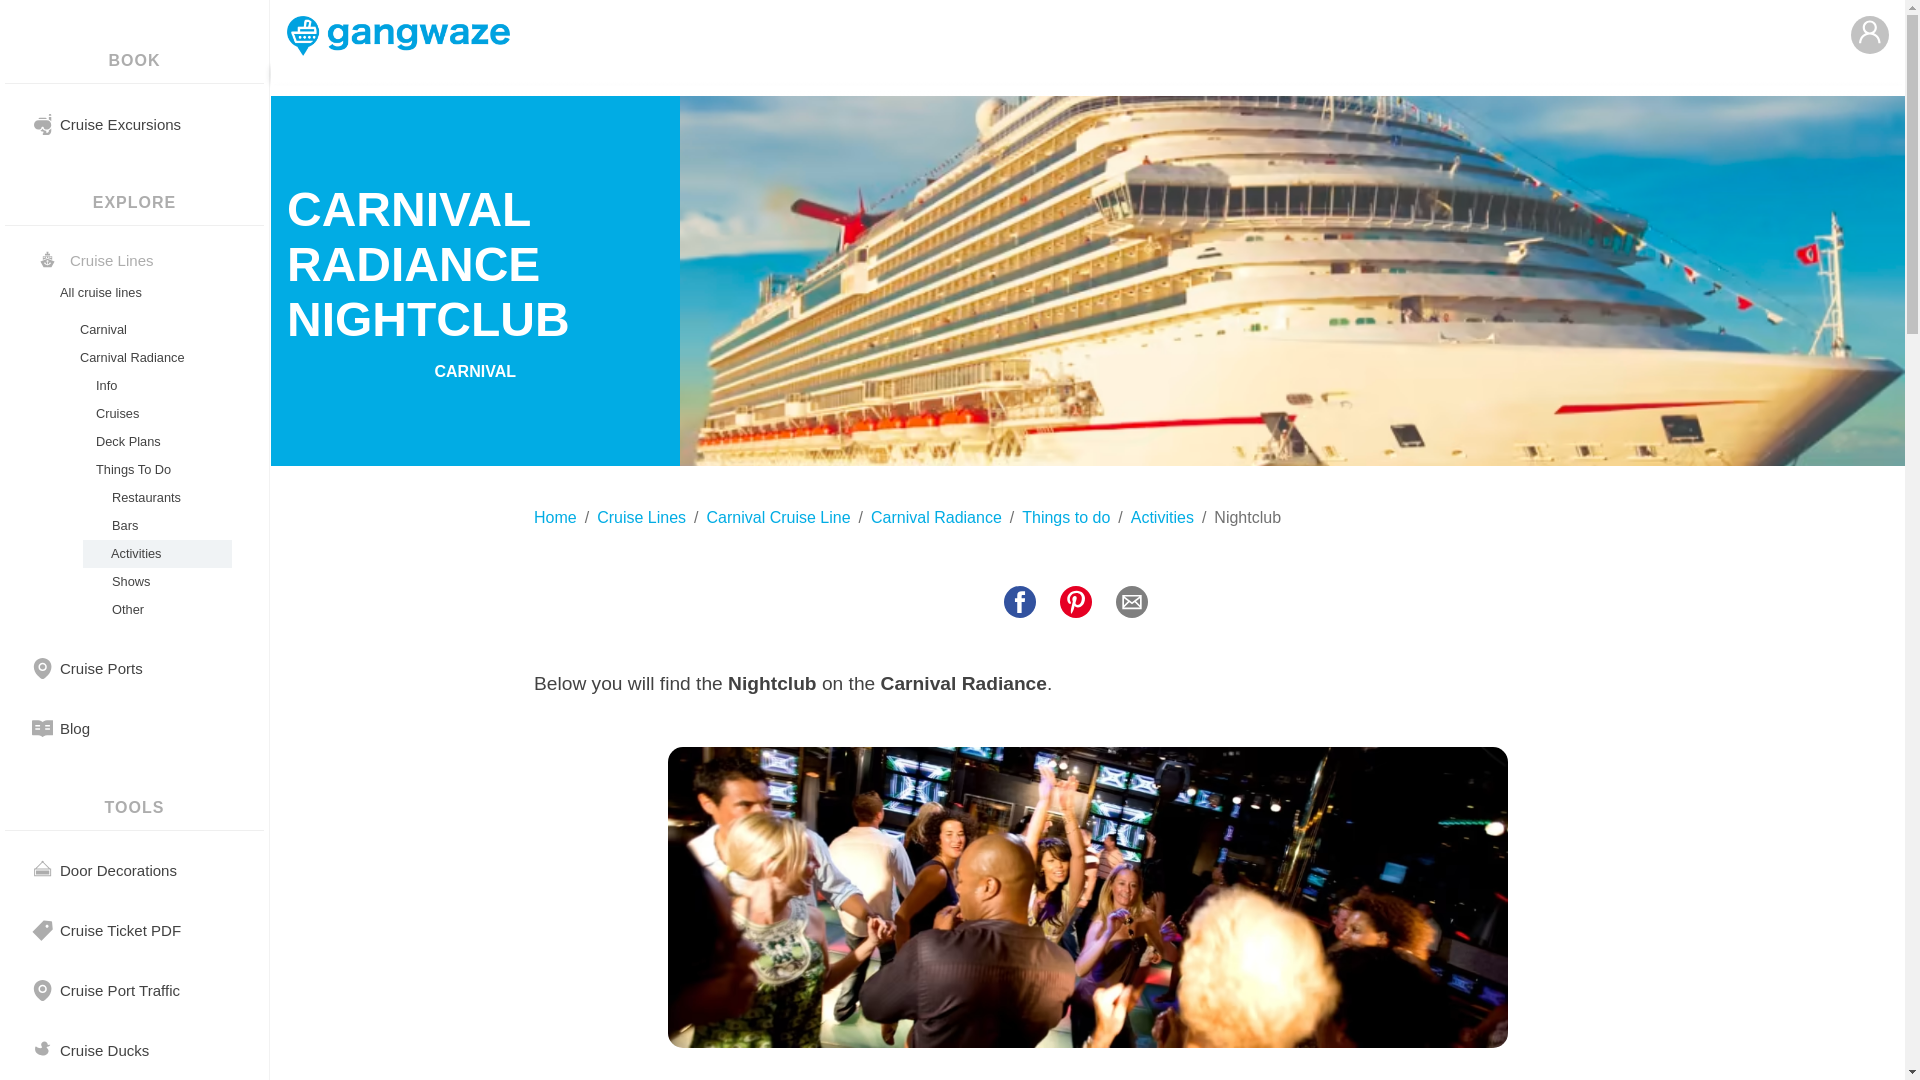  I want to click on Go to homepage, so click(398, 40).